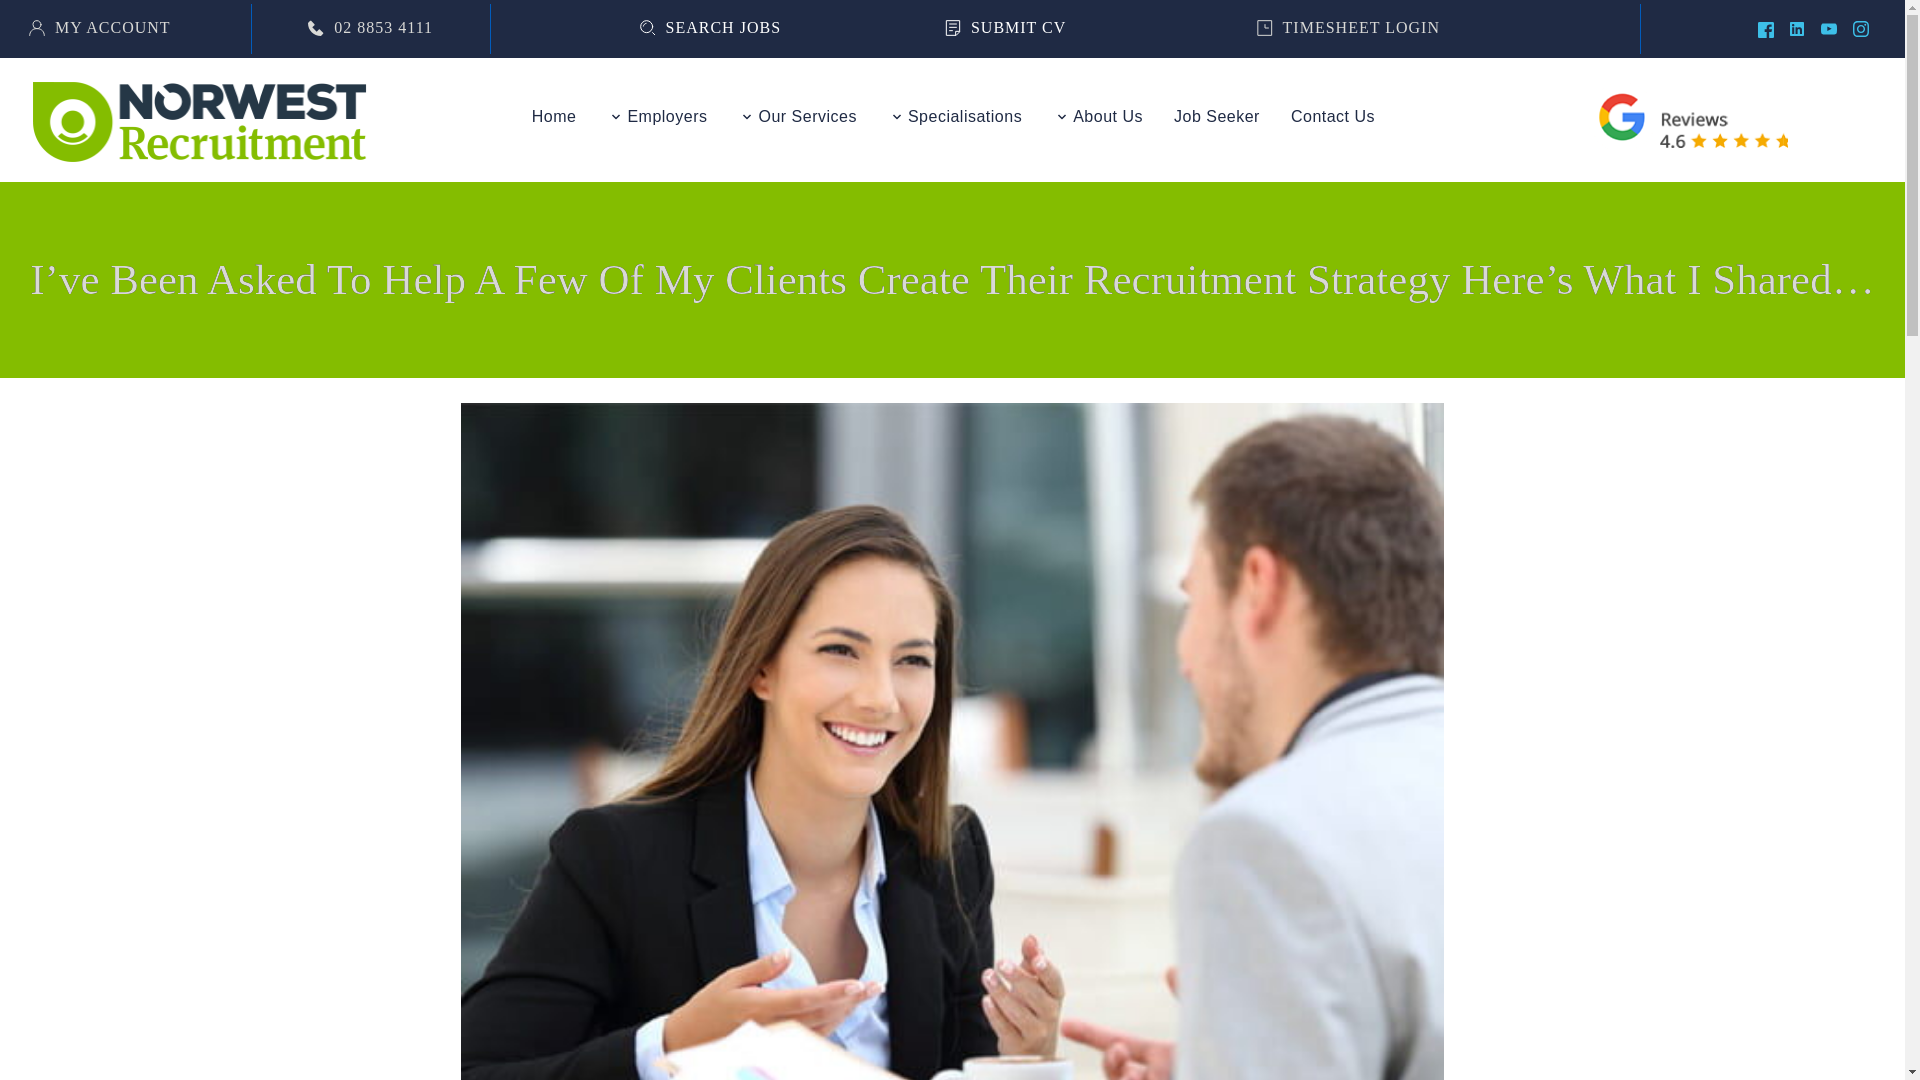 The height and width of the screenshot is (1080, 1920). What do you see at coordinates (99, 28) in the screenshot?
I see `MY ACCOUNT` at bounding box center [99, 28].